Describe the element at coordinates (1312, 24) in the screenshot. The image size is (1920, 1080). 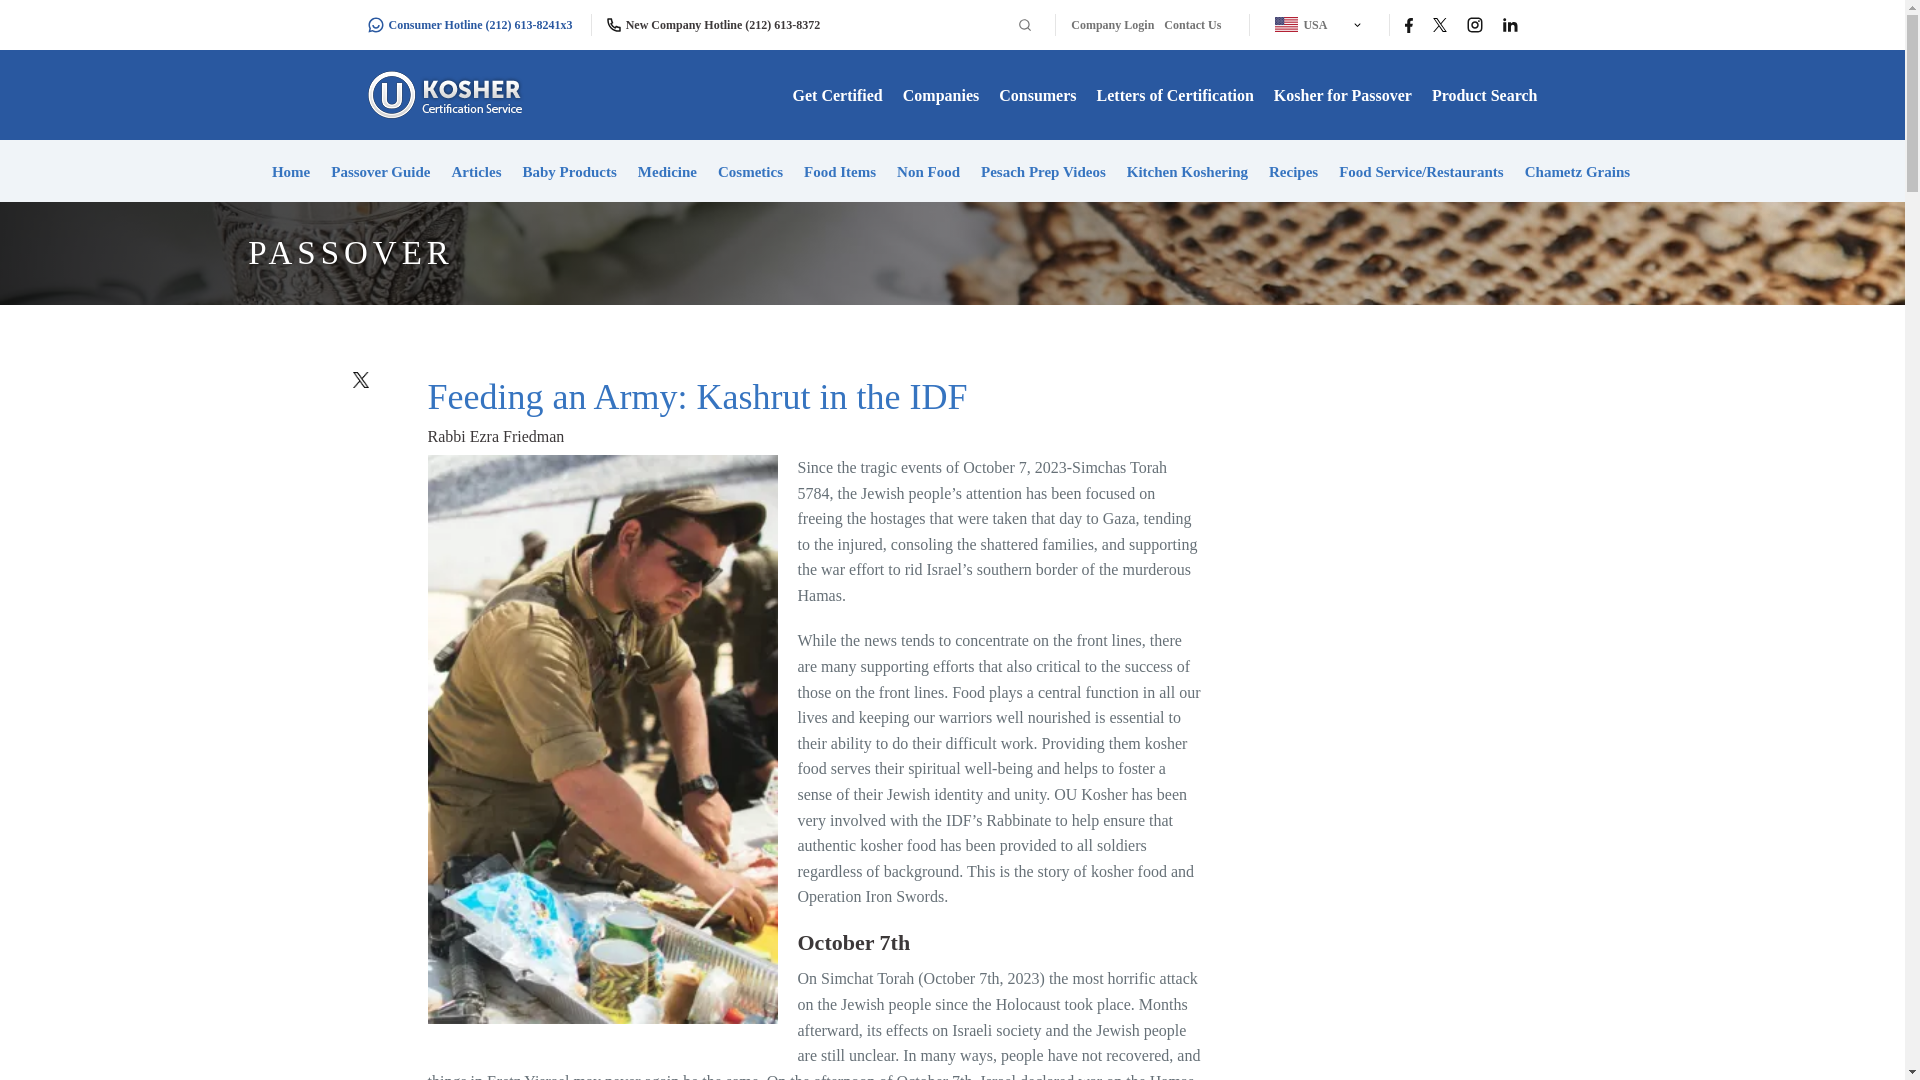
I see `USA` at that location.